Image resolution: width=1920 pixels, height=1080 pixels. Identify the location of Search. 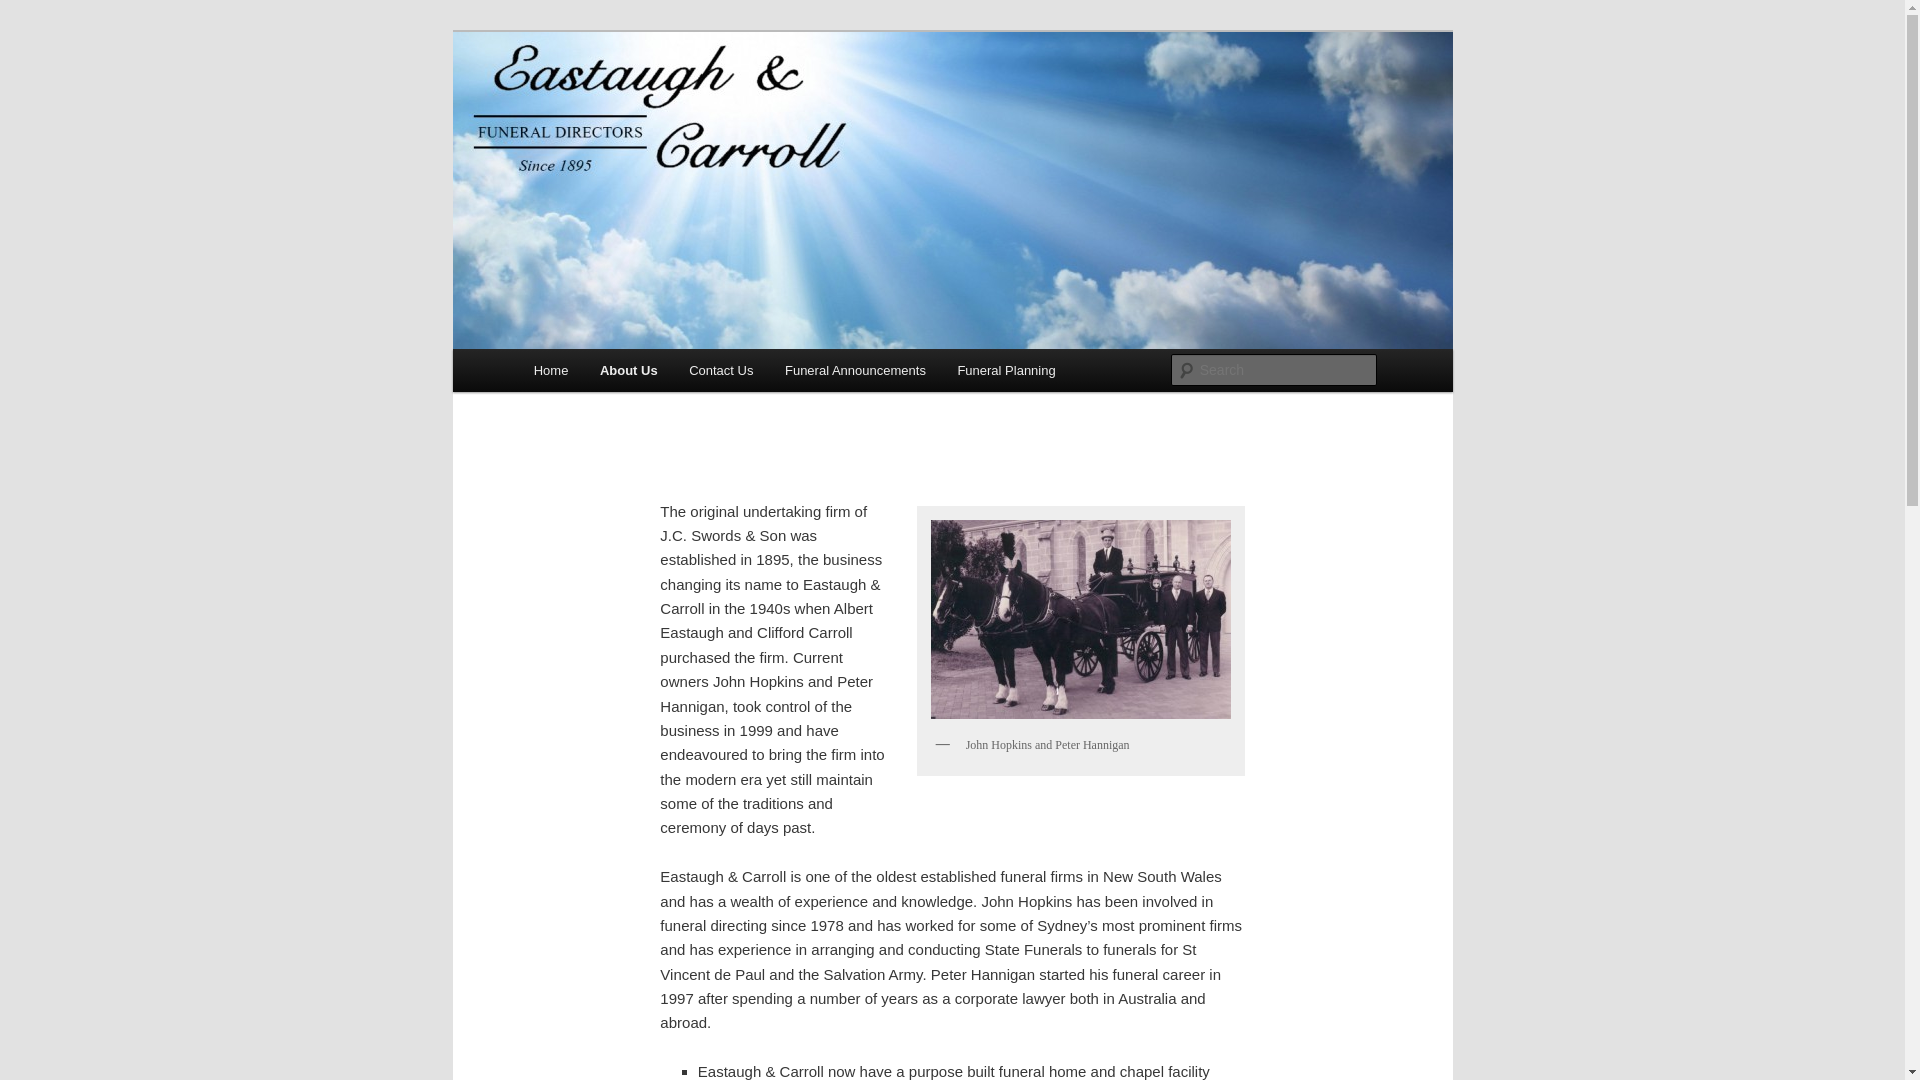
(32, 12).